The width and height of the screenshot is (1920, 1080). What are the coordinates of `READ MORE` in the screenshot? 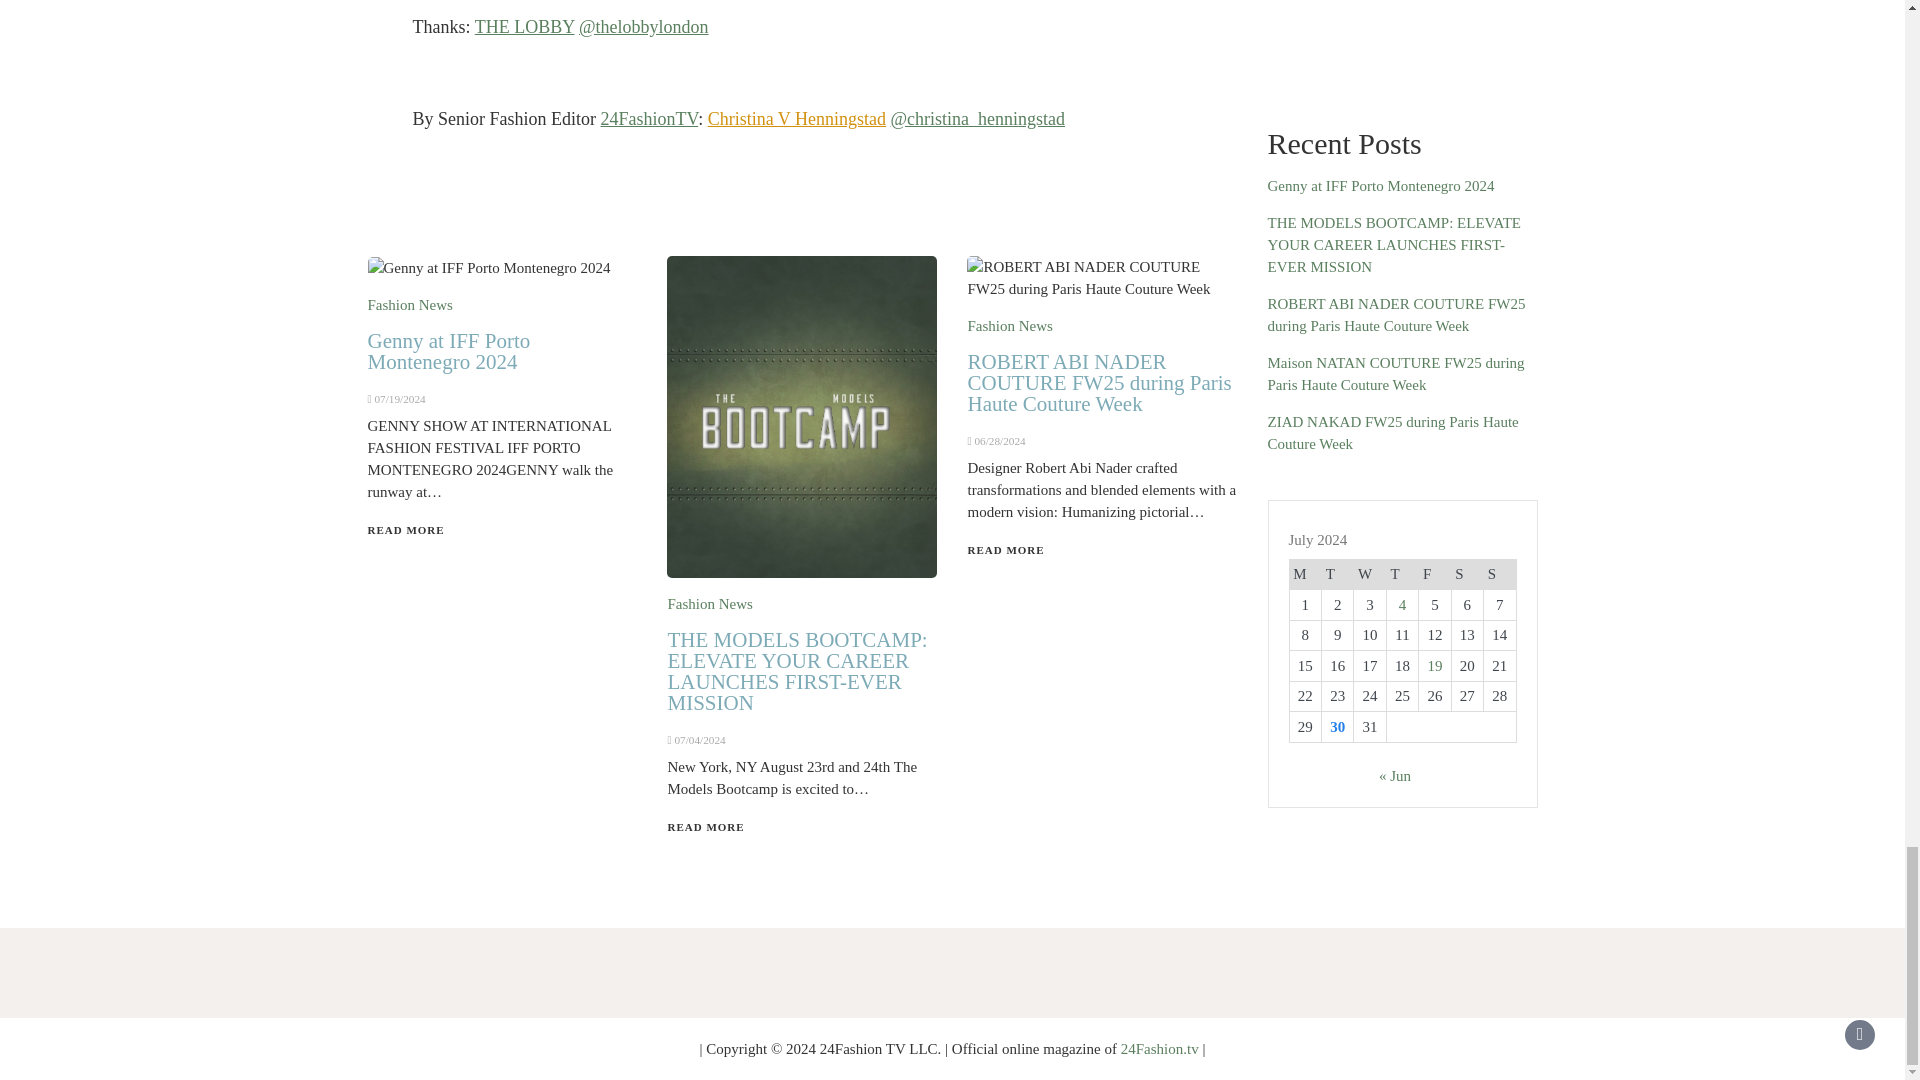 It's located at (705, 826).